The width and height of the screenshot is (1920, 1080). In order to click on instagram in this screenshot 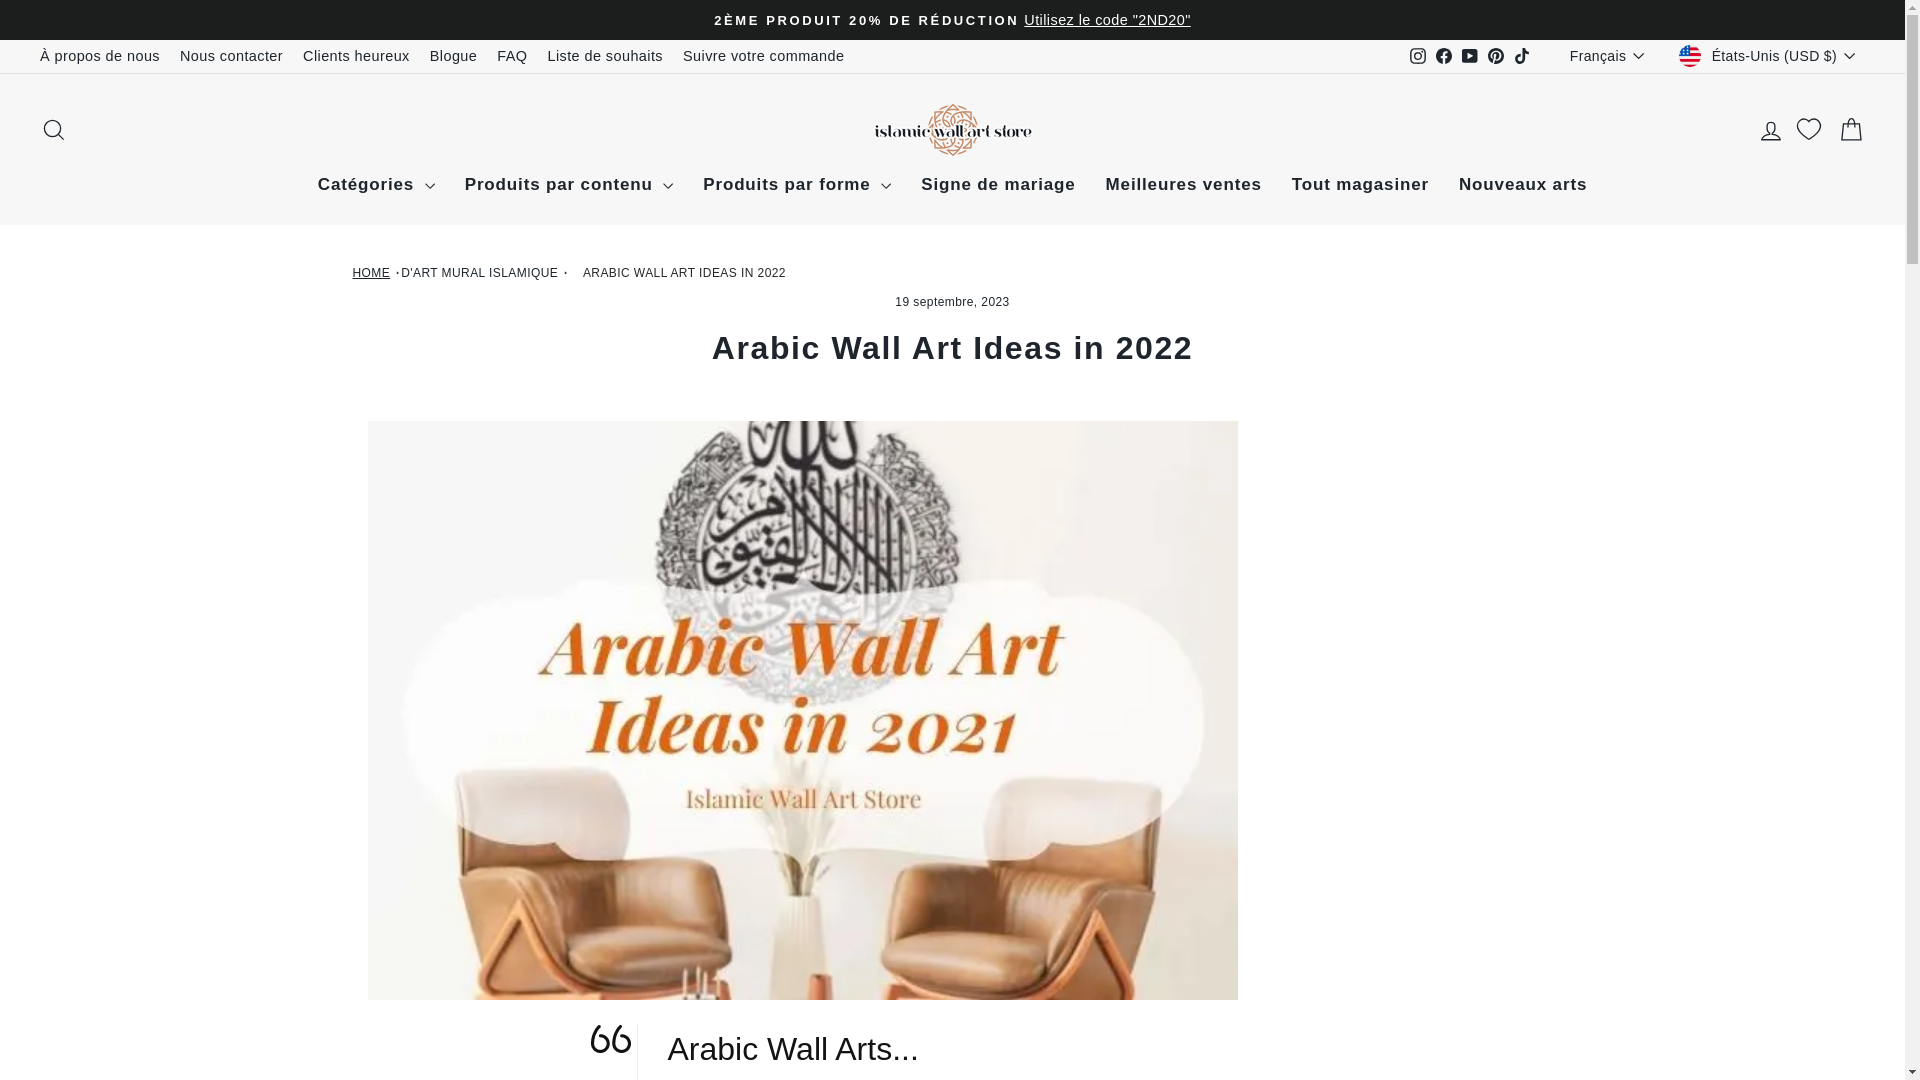, I will do `click(1418, 55)`.